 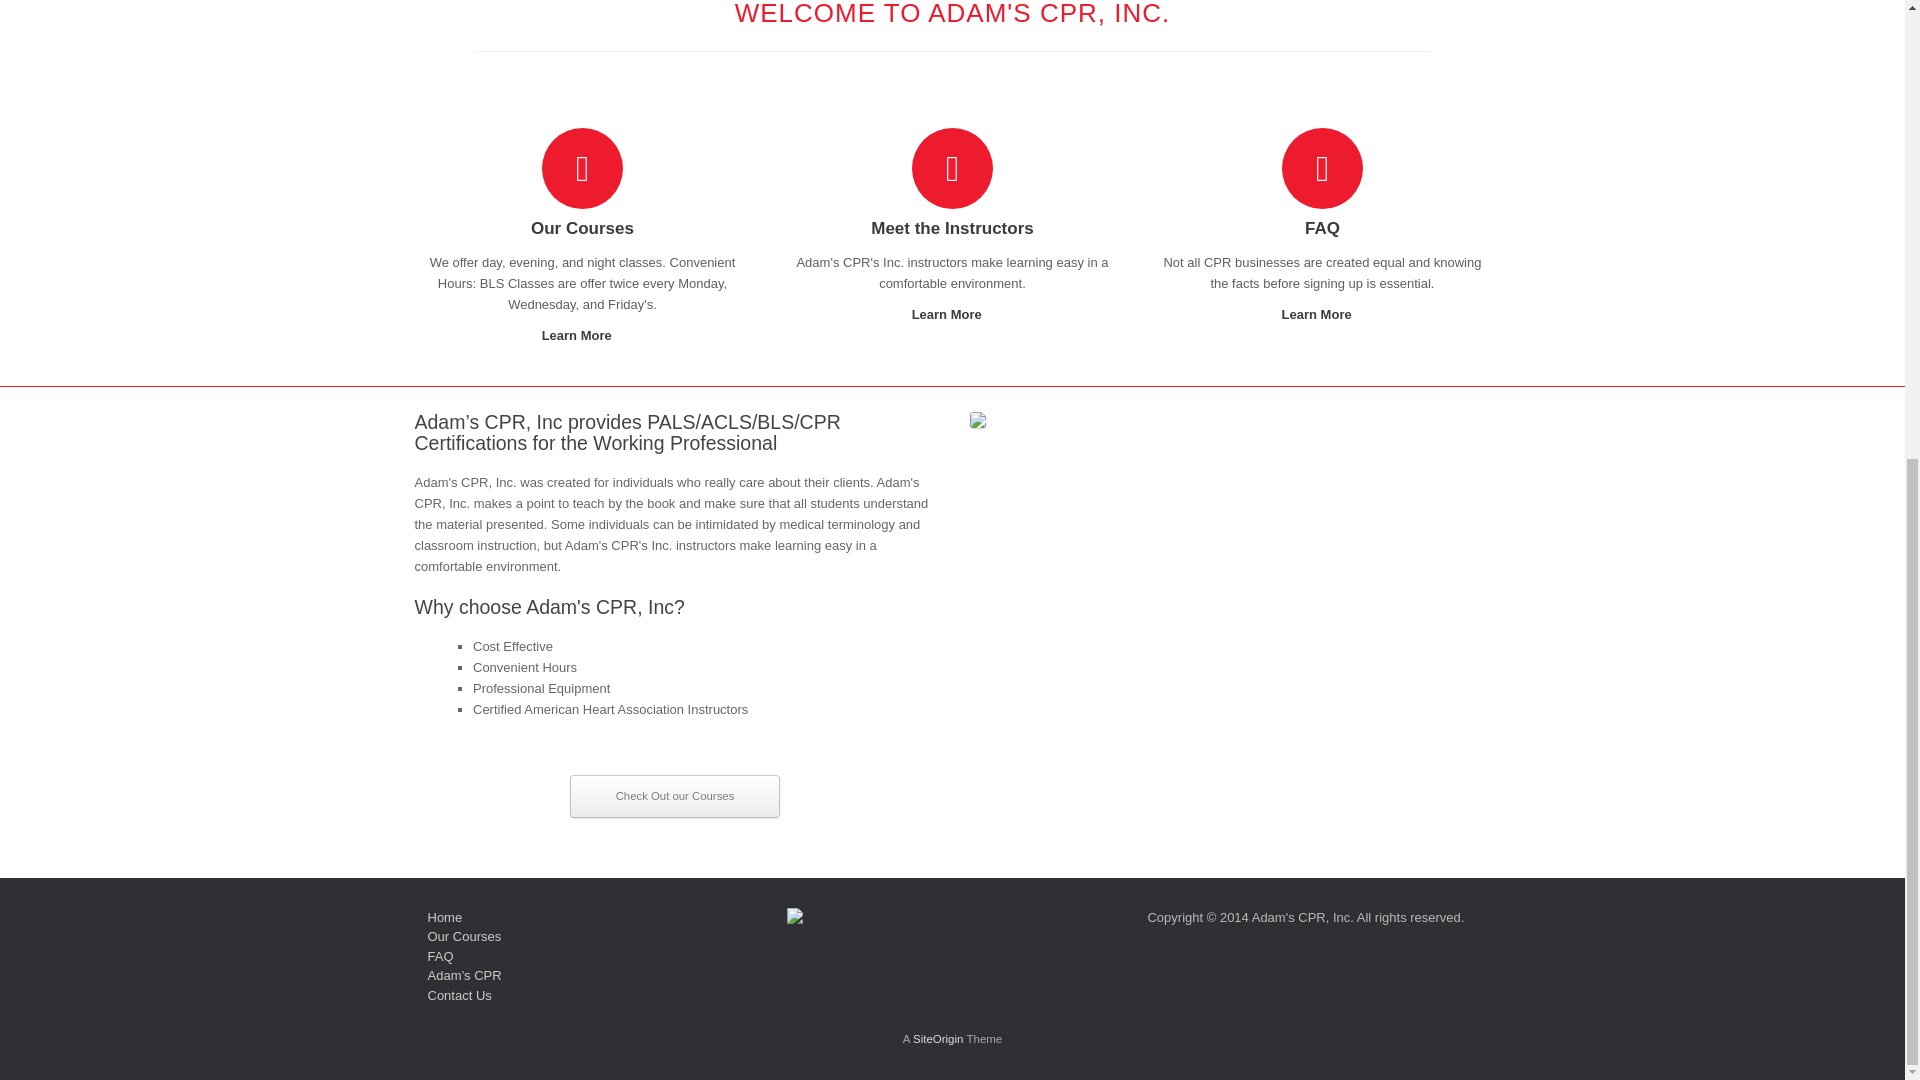 I want to click on Home, so click(x=445, y=917).